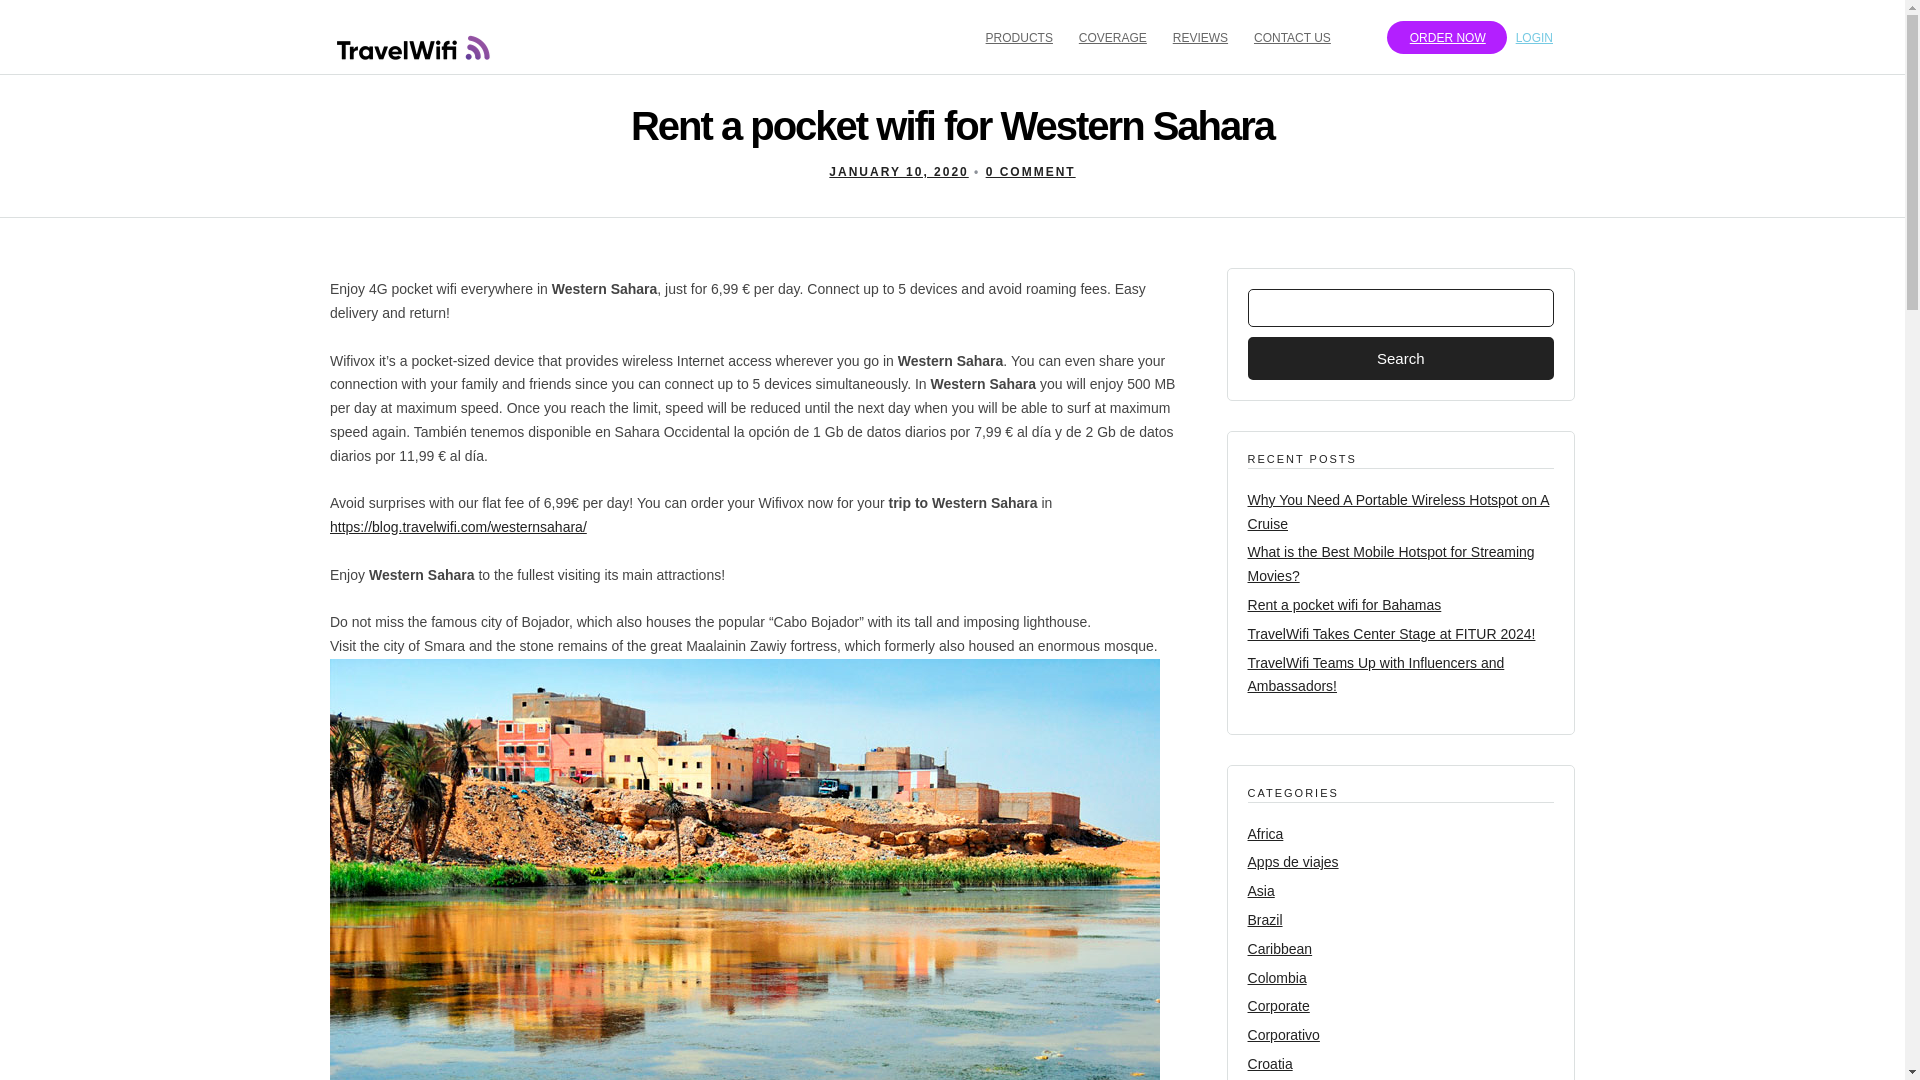  Describe the element at coordinates (1300, 36) in the screenshot. I see `CONTACT US` at that location.